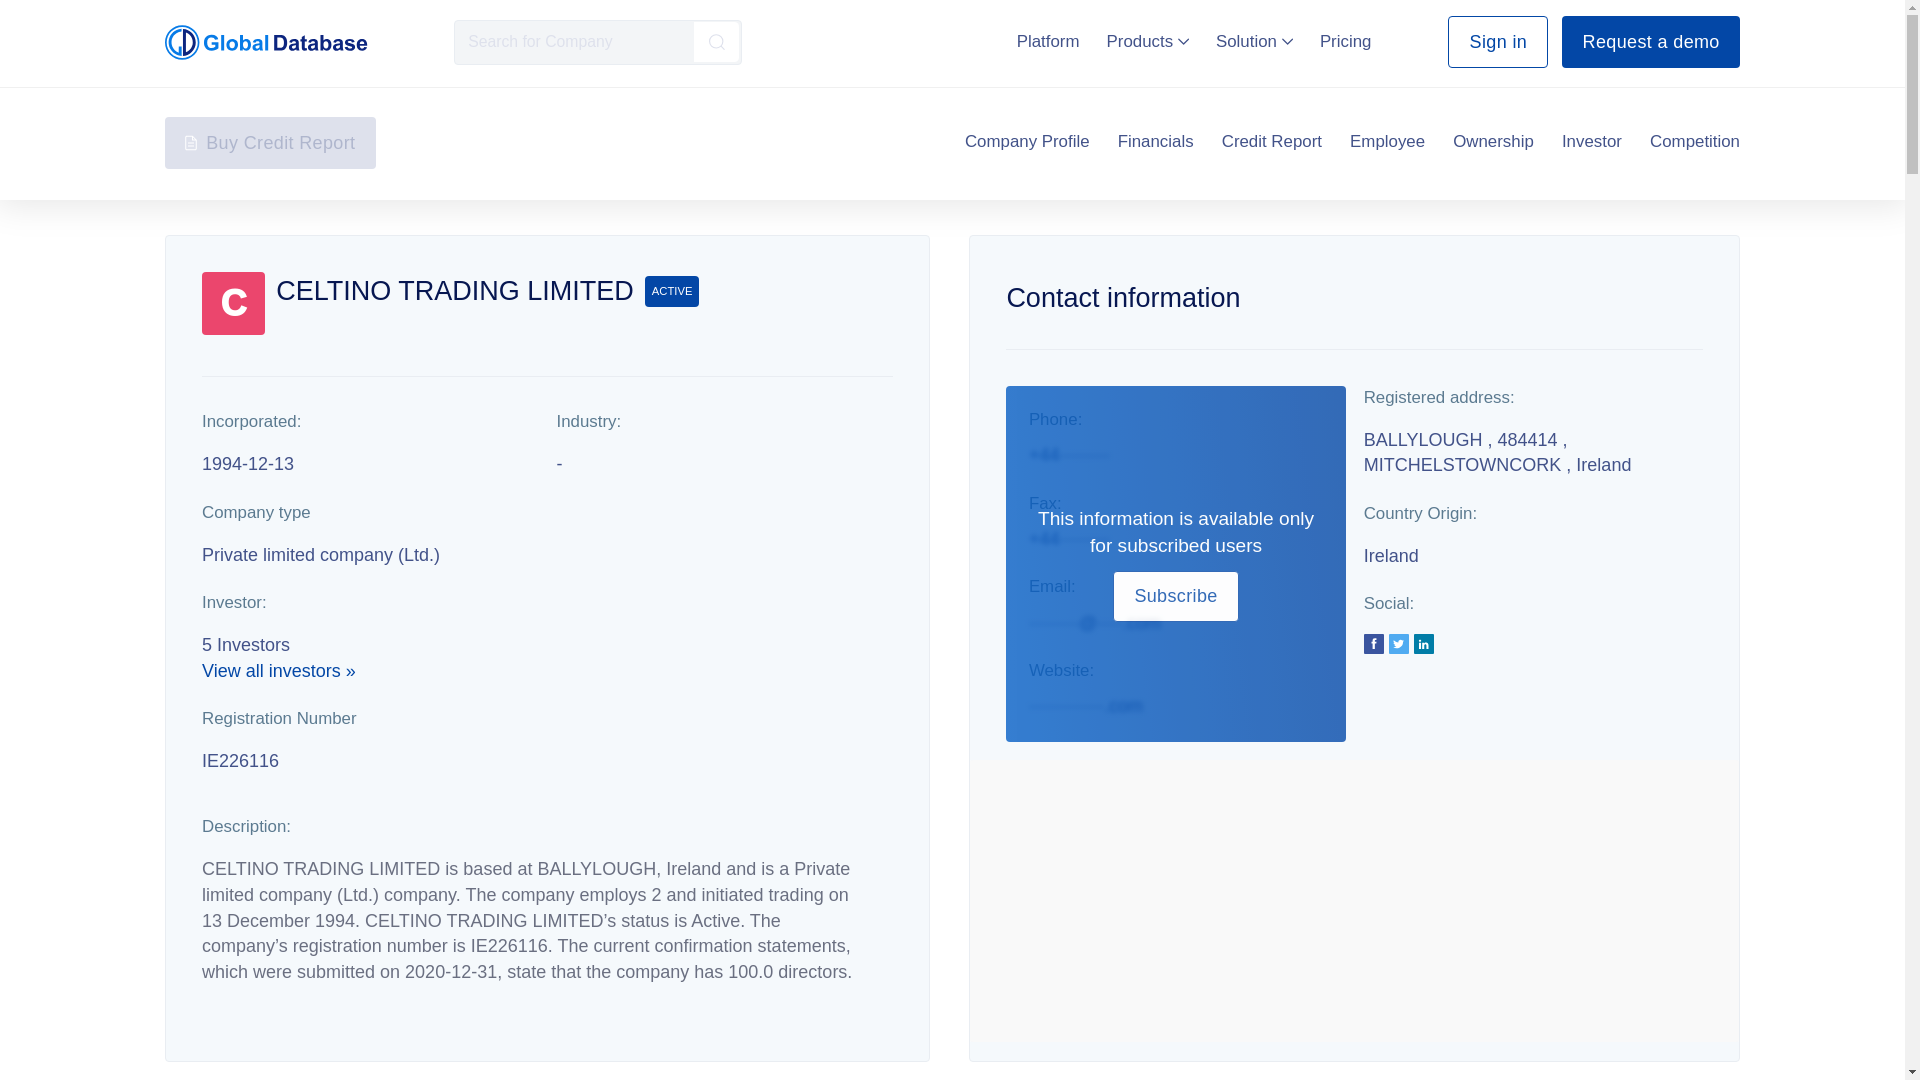 This screenshot has width=1920, height=1080. What do you see at coordinates (1028, 142) in the screenshot?
I see `Company Profile` at bounding box center [1028, 142].